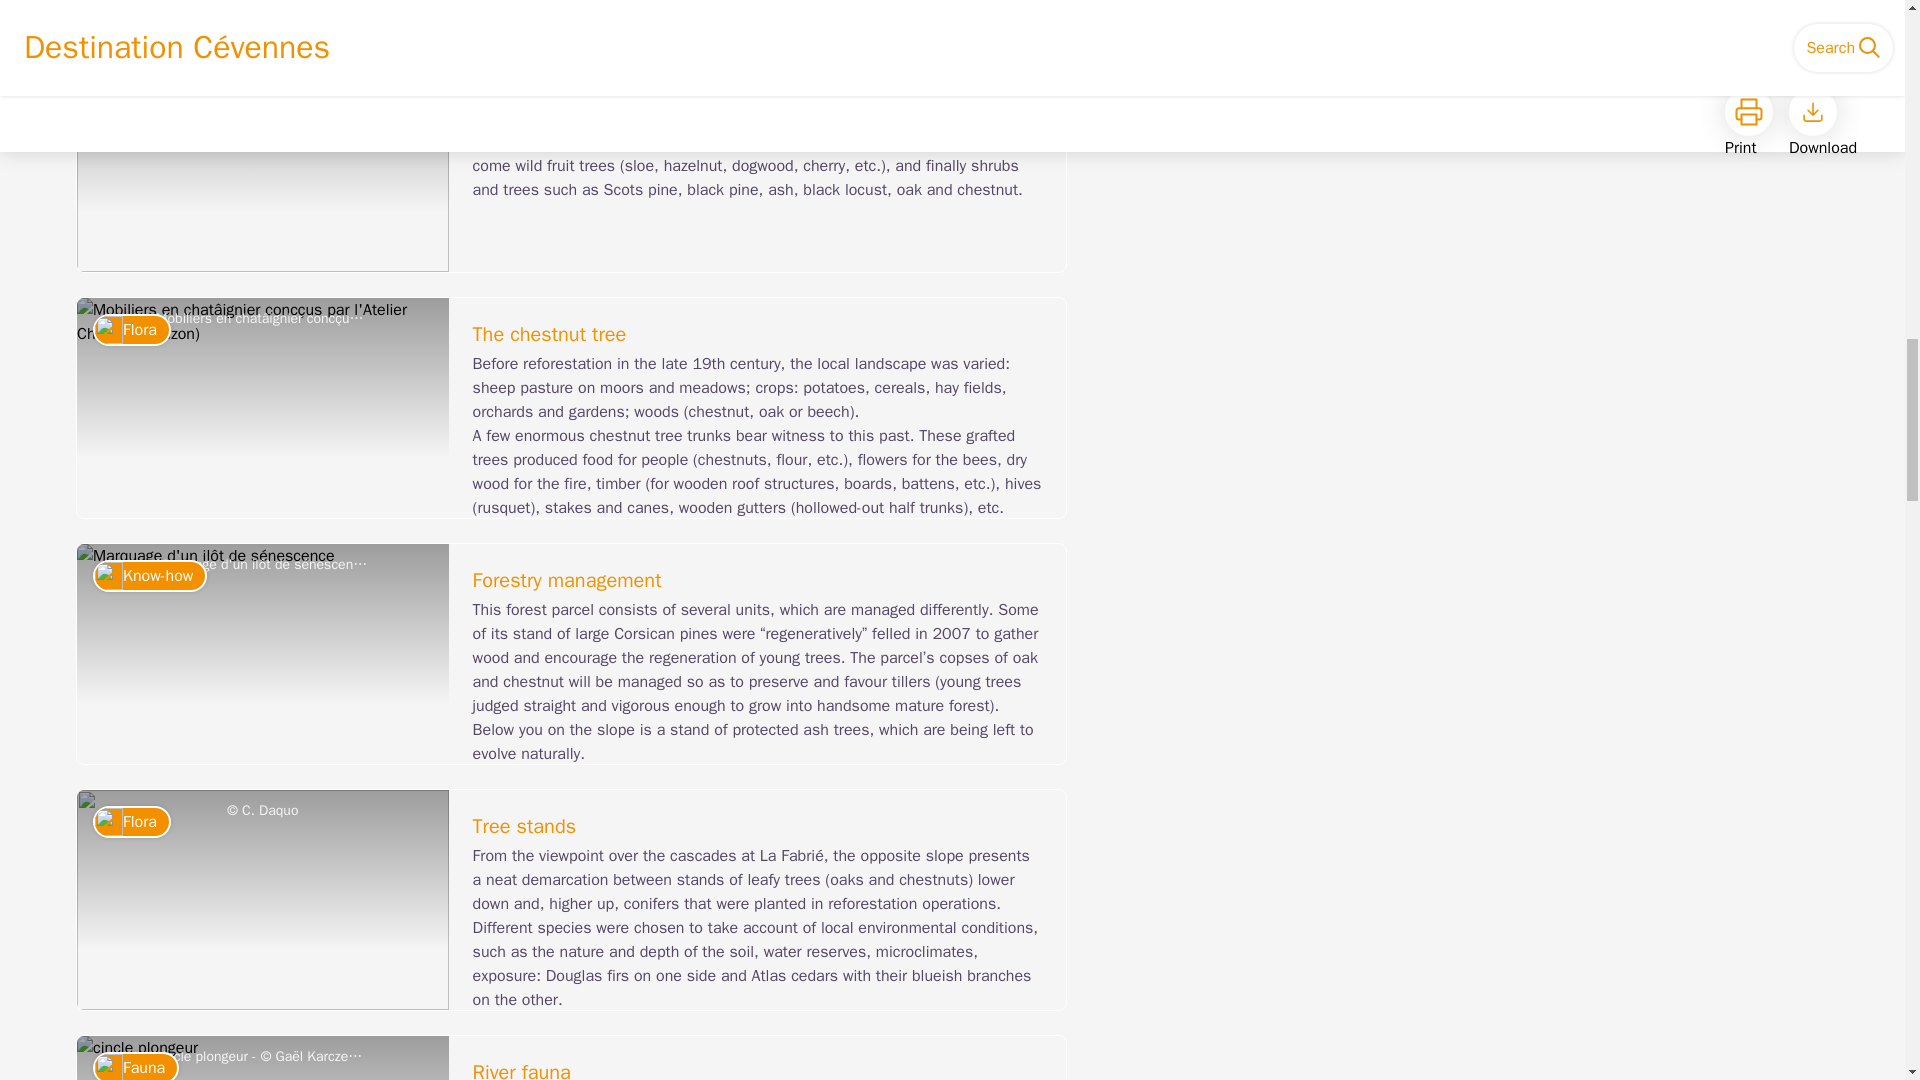 This screenshot has height=1080, width=1920. Describe the element at coordinates (262, 408) in the screenshot. I see `View picture in full screen` at that location.